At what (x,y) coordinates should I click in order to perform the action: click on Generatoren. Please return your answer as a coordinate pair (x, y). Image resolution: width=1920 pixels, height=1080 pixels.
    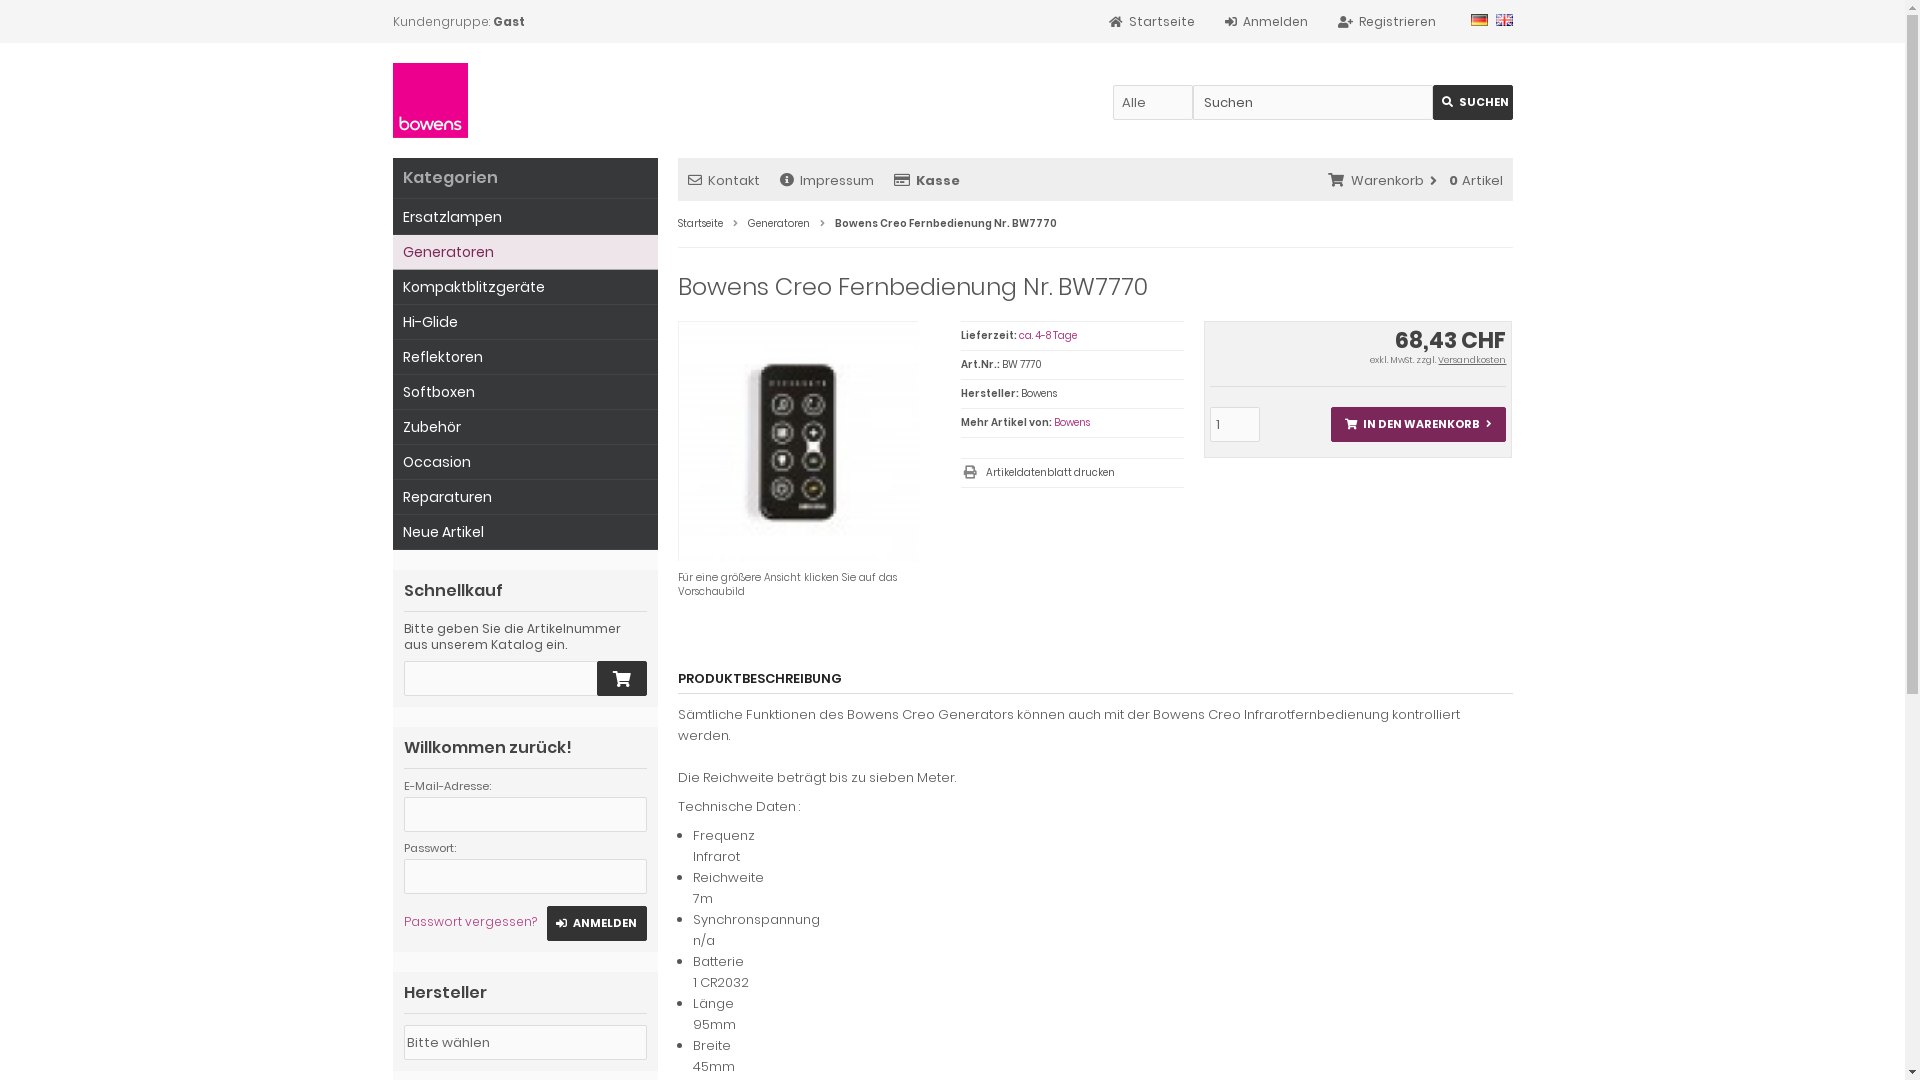
    Looking at the image, I should click on (779, 224).